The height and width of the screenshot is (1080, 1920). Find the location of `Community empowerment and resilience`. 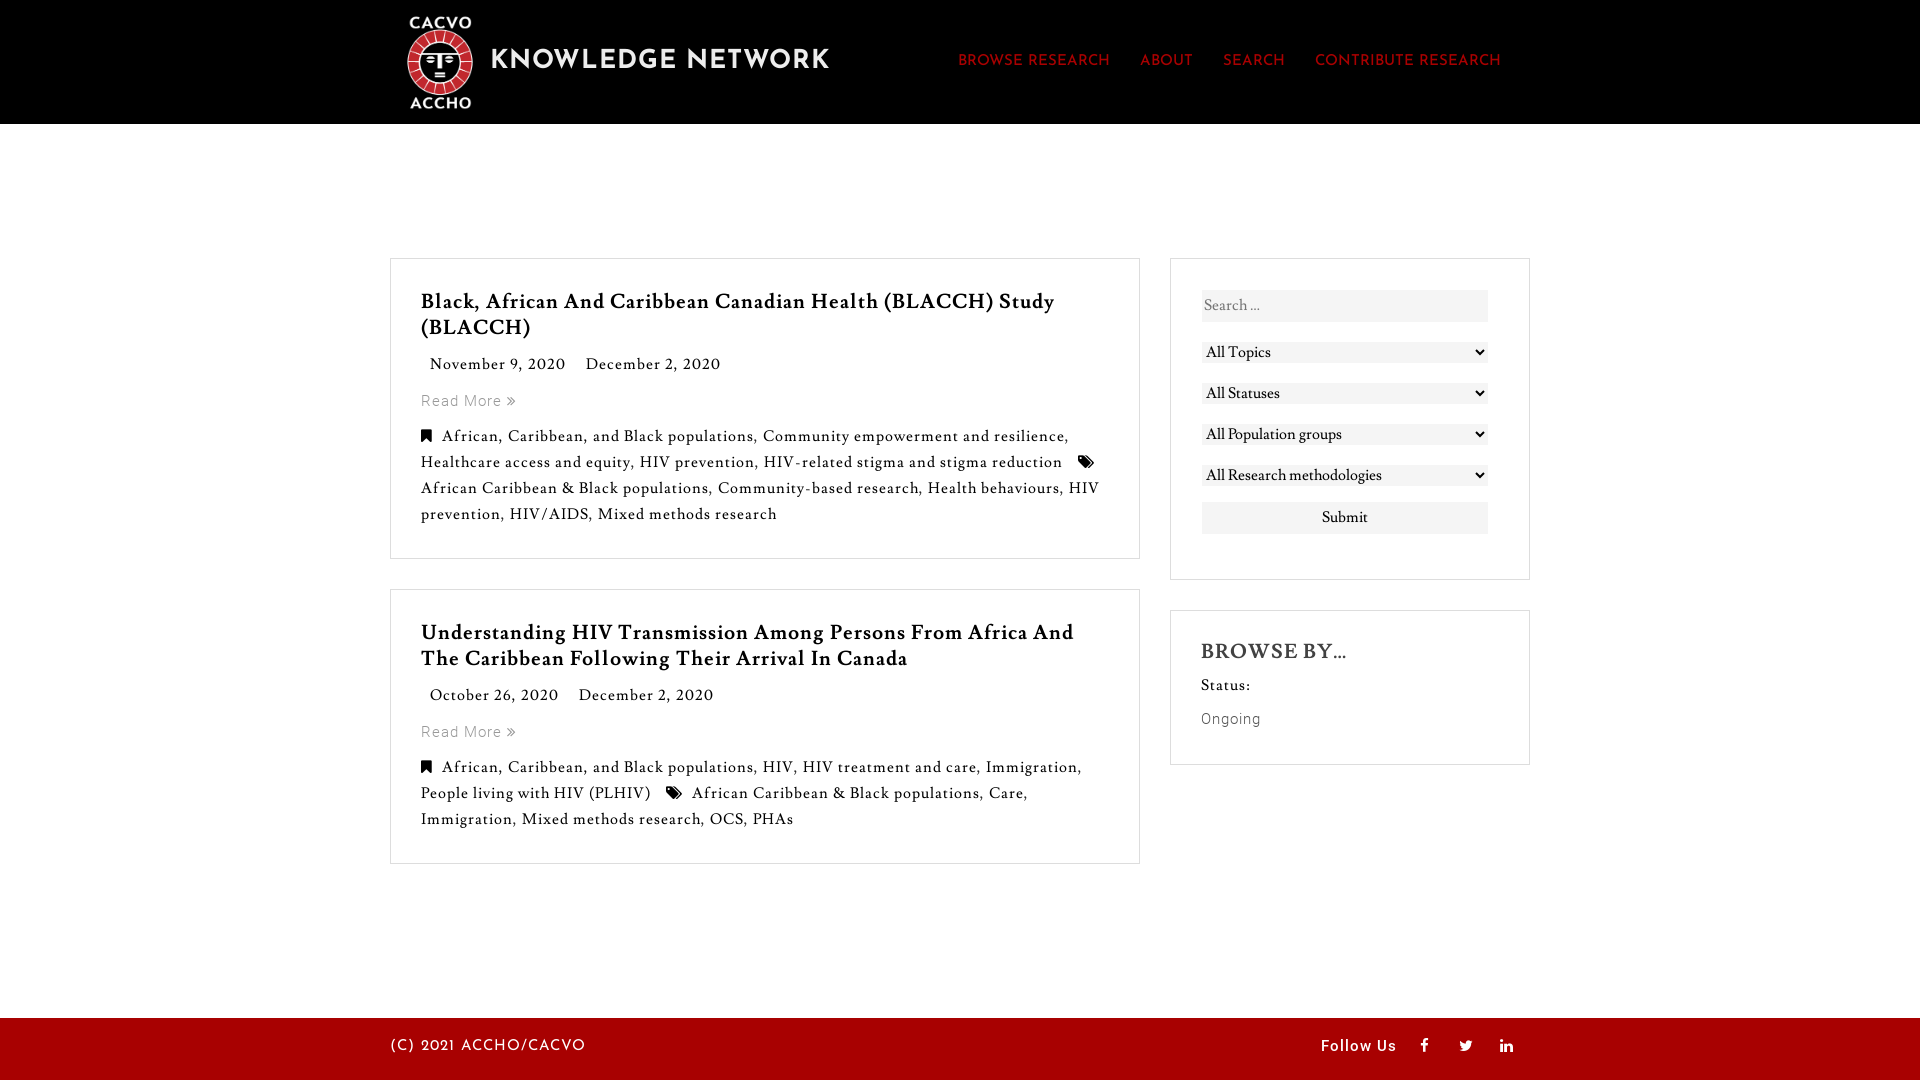

Community empowerment and resilience is located at coordinates (914, 436).